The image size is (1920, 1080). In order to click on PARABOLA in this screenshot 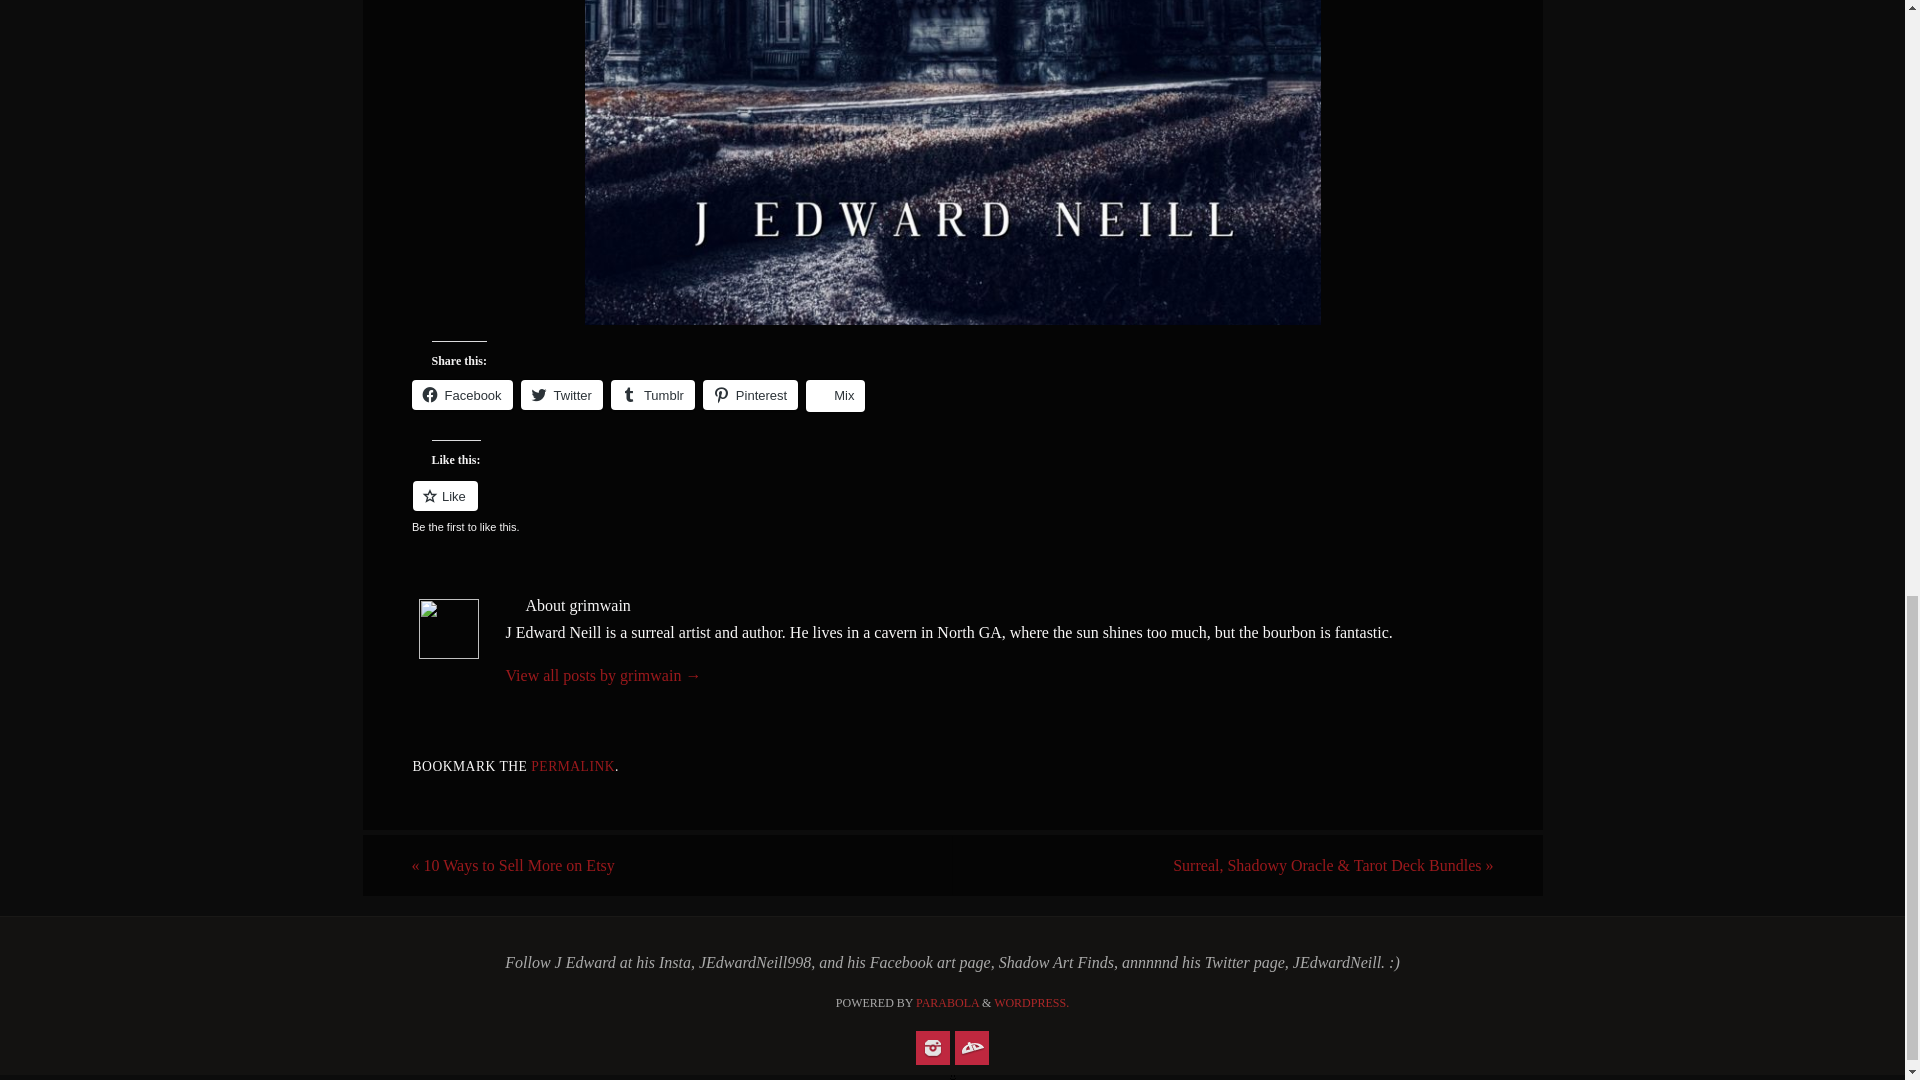, I will do `click(947, 1002)`.